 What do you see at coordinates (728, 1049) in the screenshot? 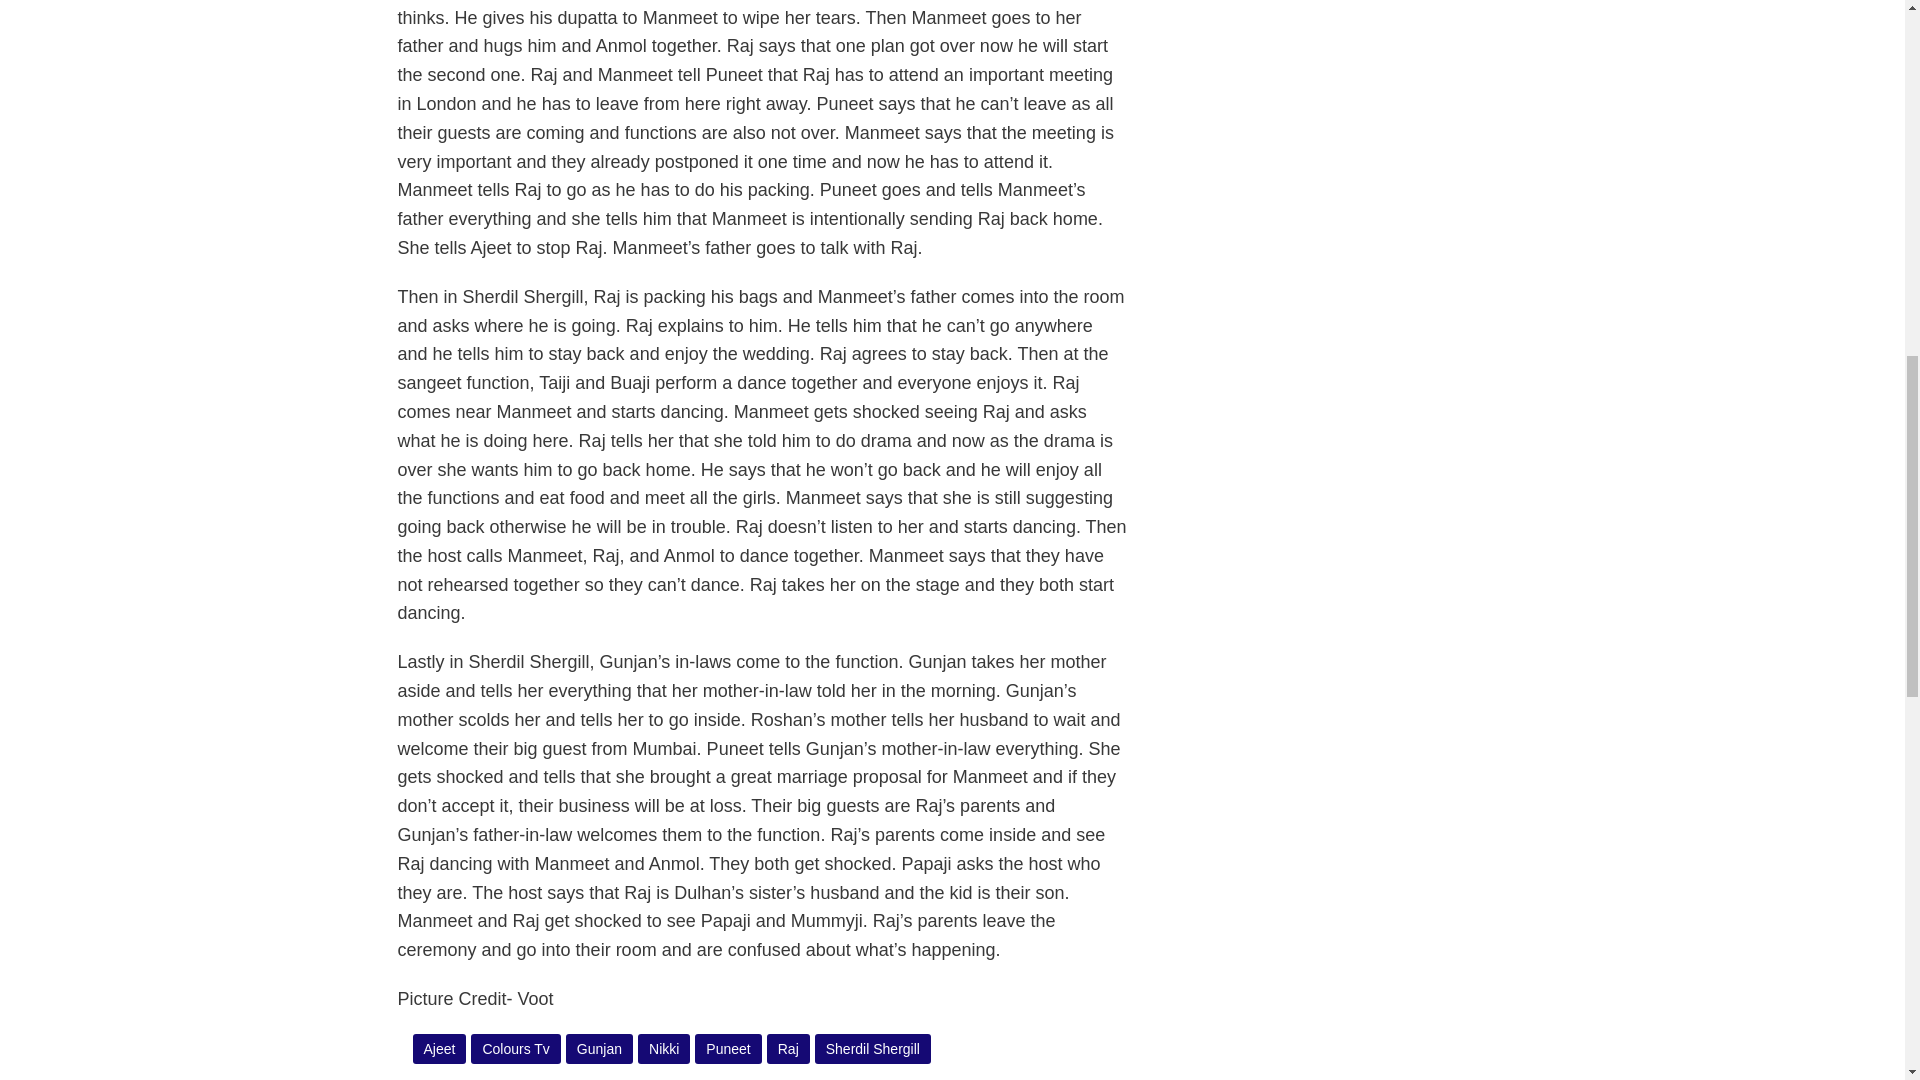
I see `Puneet` at bounding box center [728, 1049].